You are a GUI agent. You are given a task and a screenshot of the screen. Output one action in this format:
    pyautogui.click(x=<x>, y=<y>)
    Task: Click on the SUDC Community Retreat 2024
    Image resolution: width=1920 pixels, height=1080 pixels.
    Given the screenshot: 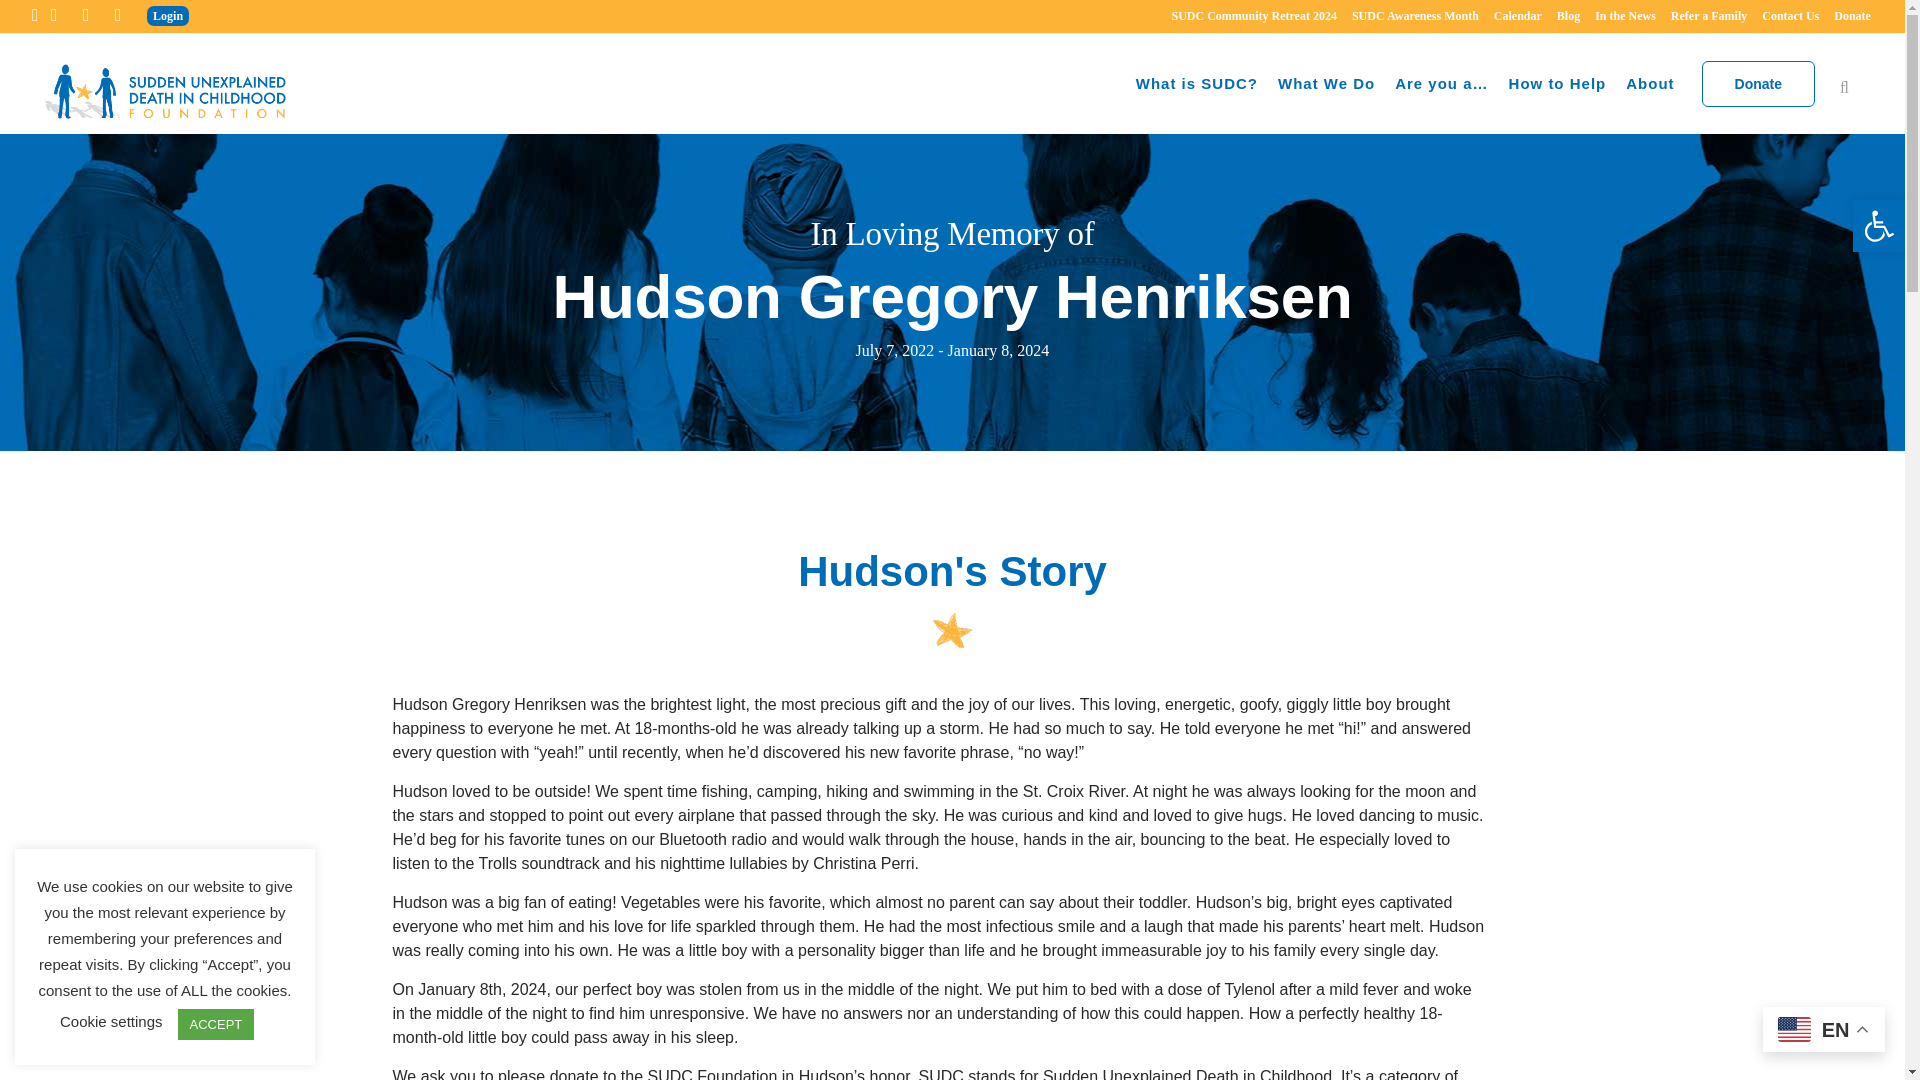 What is the action you would take?
    pyautogui.click(x=1246, y=16)
    